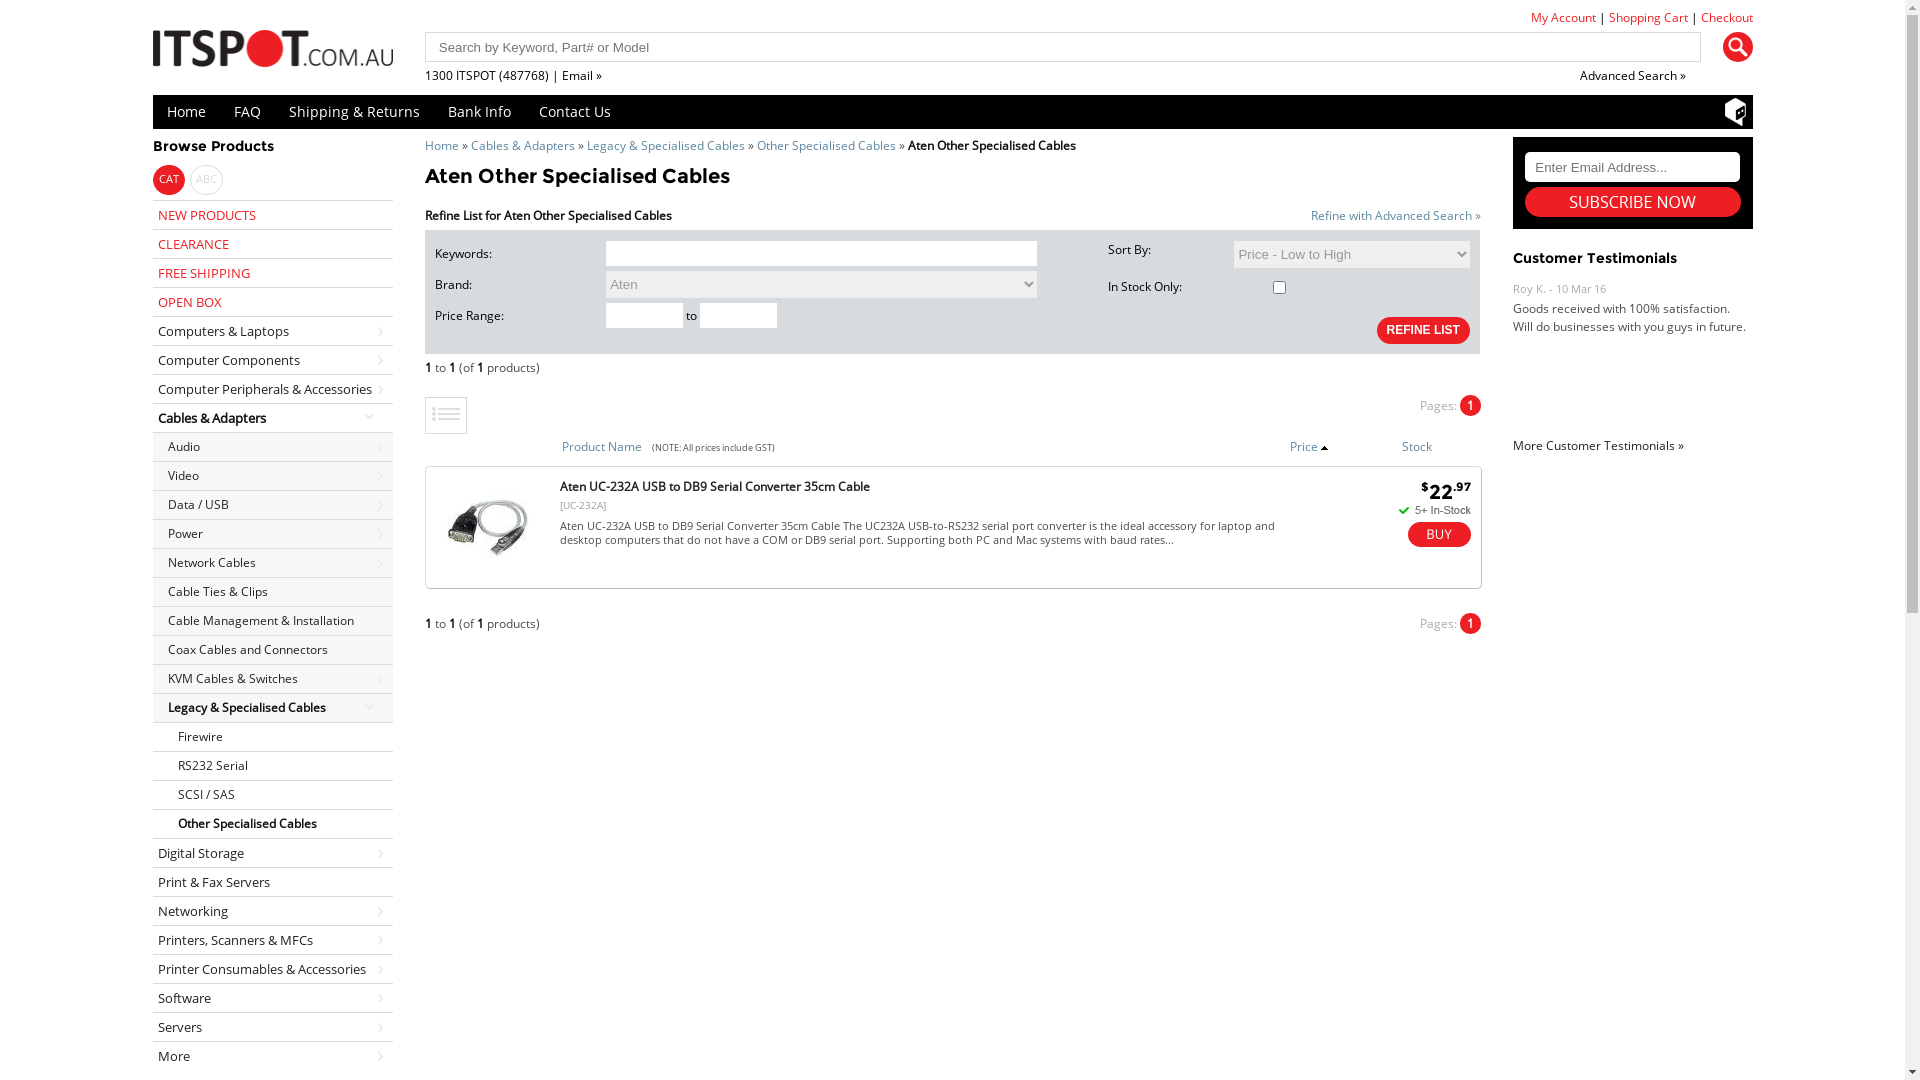 The image size is (1920, 1080). Describe the element at coordinates (715, 486) in the screenshot. I see `Aten UC-232A USB to DB9 Serial Converter 35cm Cable` at that location.